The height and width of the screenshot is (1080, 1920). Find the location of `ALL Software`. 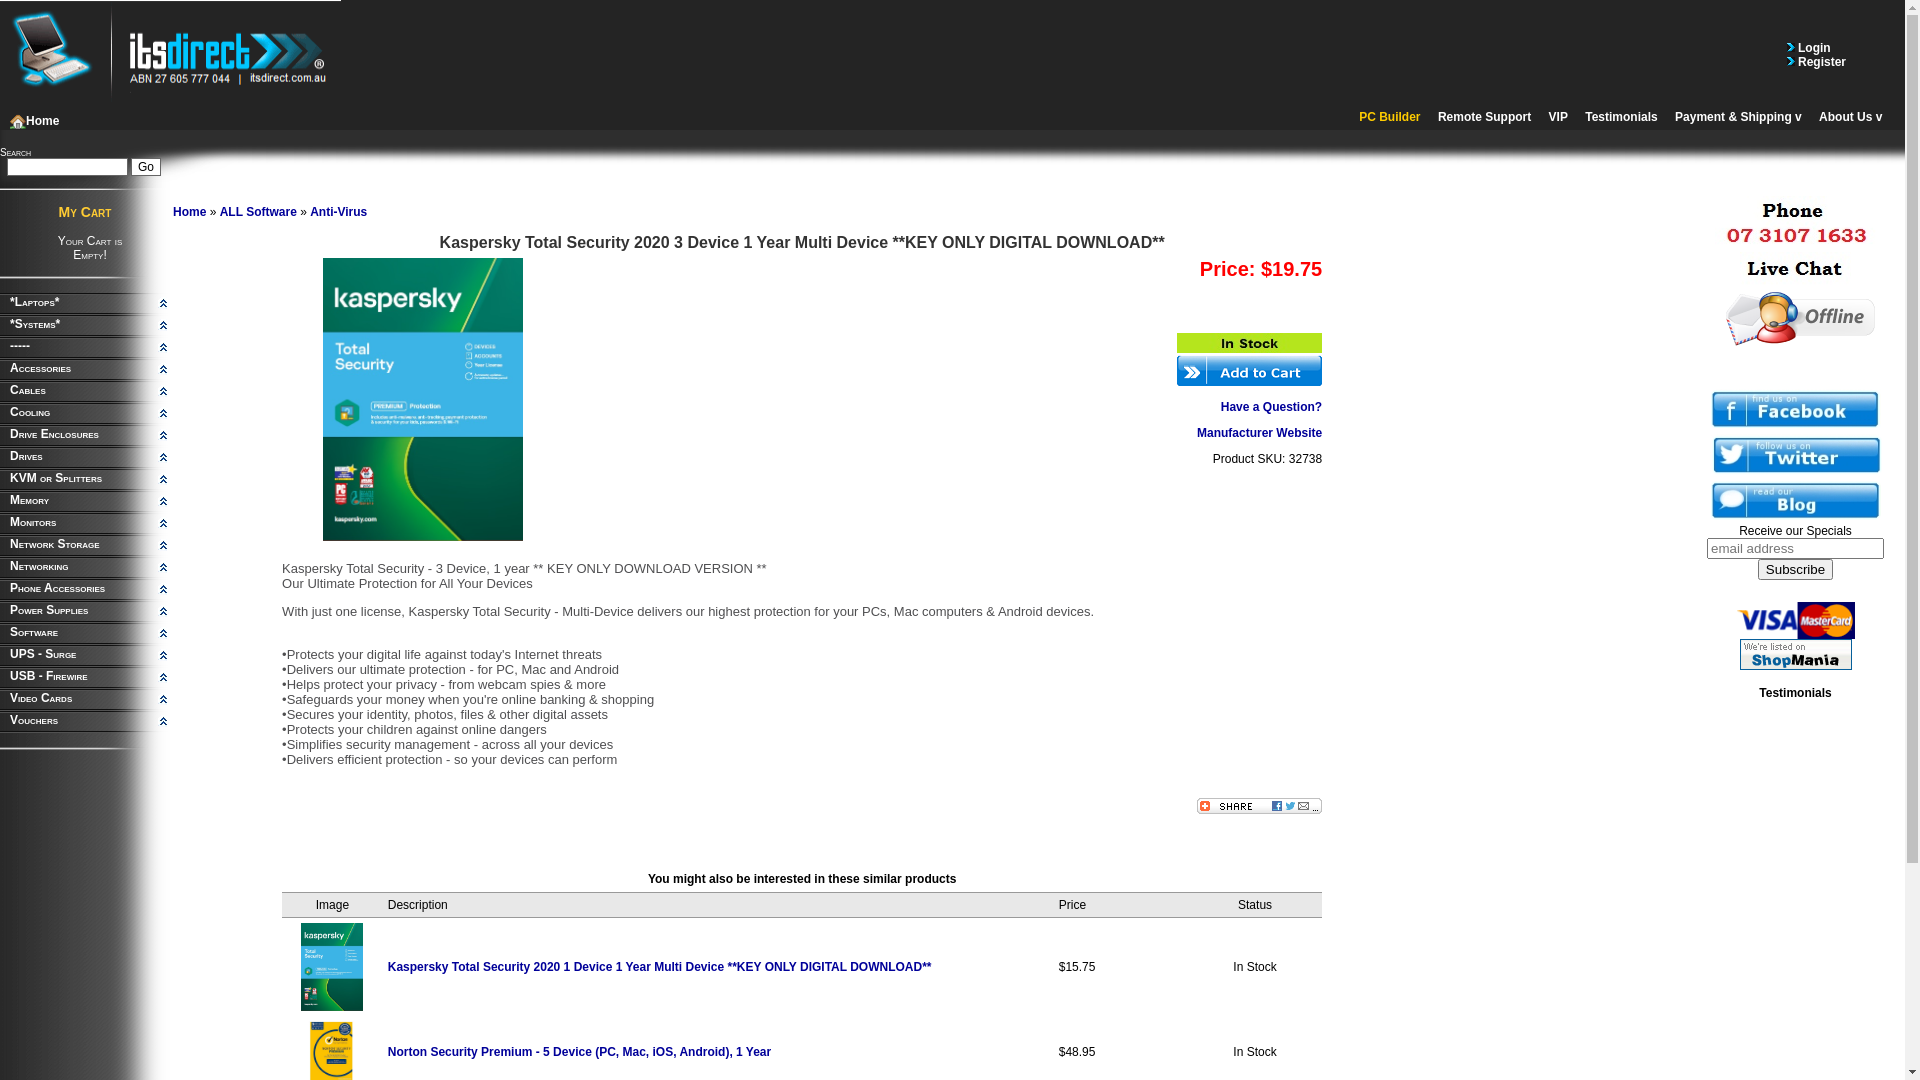

ALL Software is located at coordinates (258, 212).